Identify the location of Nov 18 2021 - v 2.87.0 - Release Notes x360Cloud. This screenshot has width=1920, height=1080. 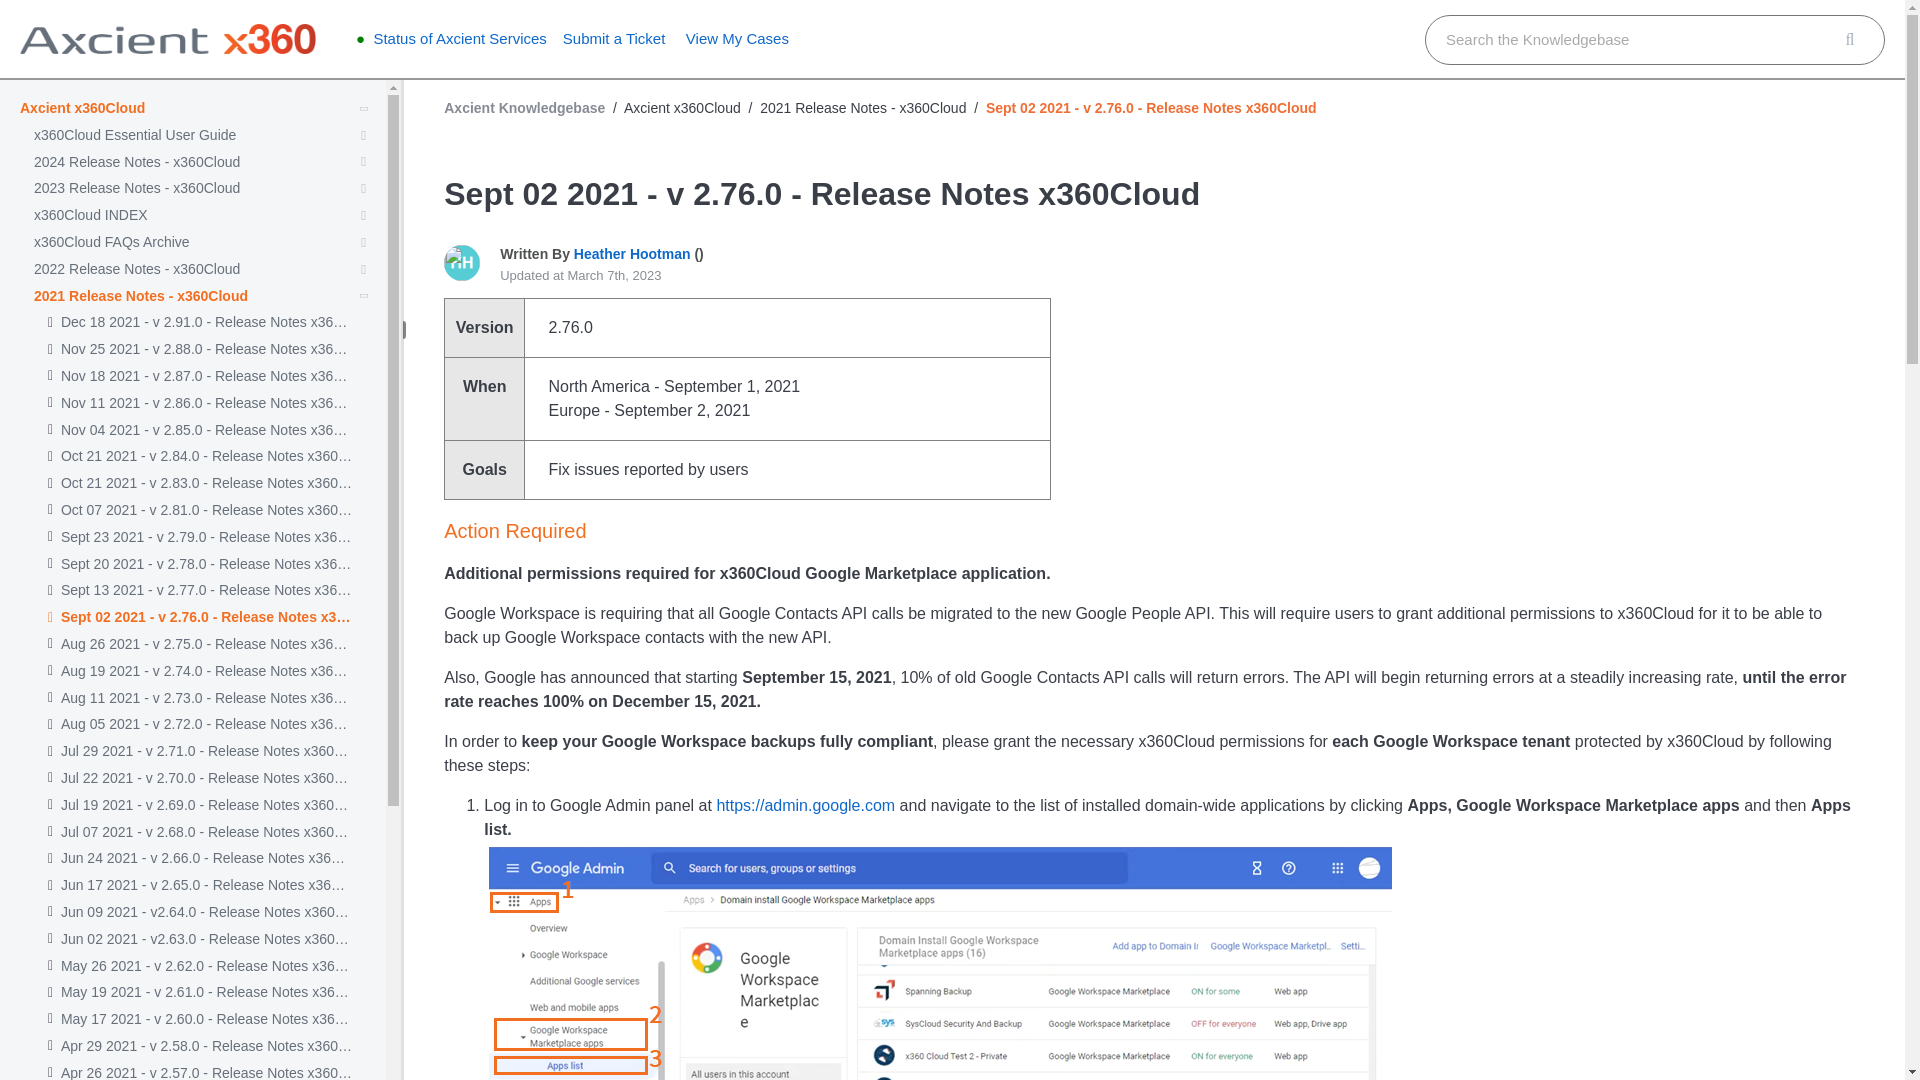
(206, 376).